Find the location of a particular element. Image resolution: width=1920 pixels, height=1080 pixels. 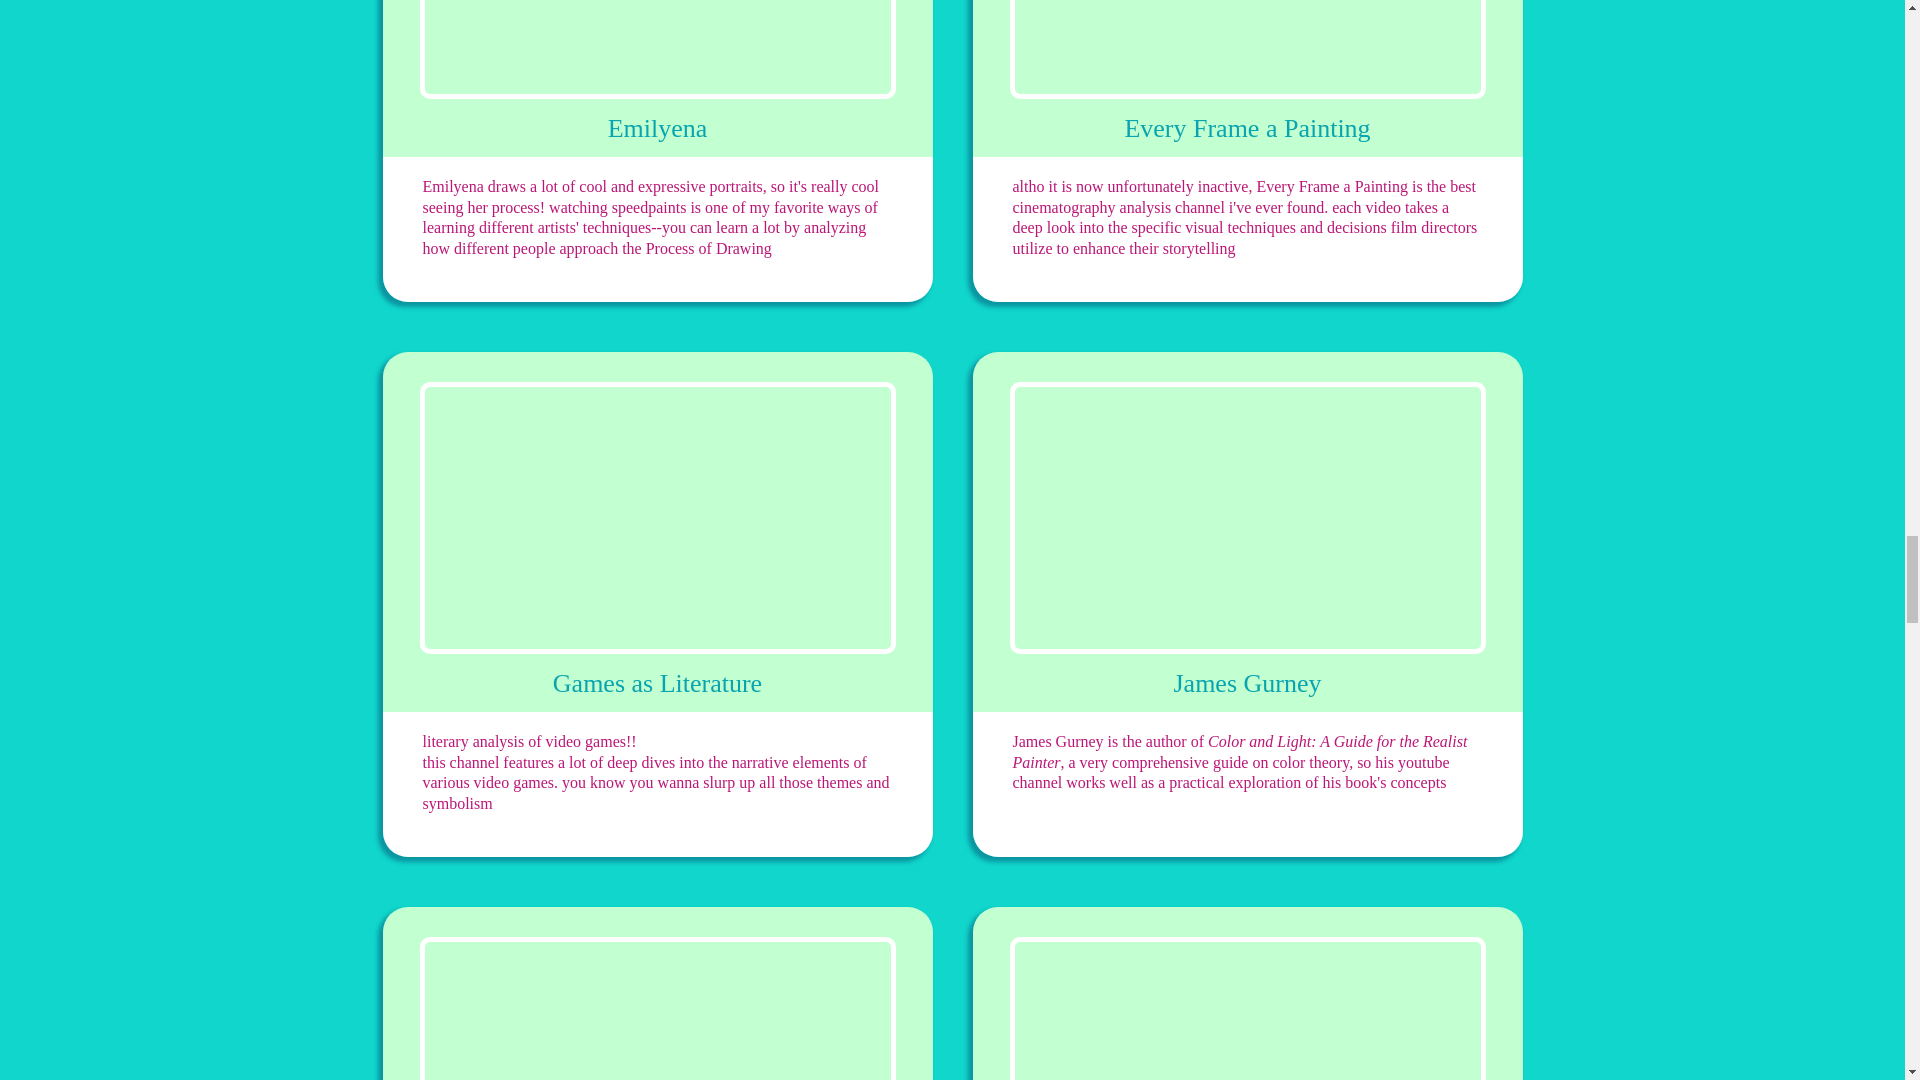

YouTube video player is located at coordinates (658, 1008).